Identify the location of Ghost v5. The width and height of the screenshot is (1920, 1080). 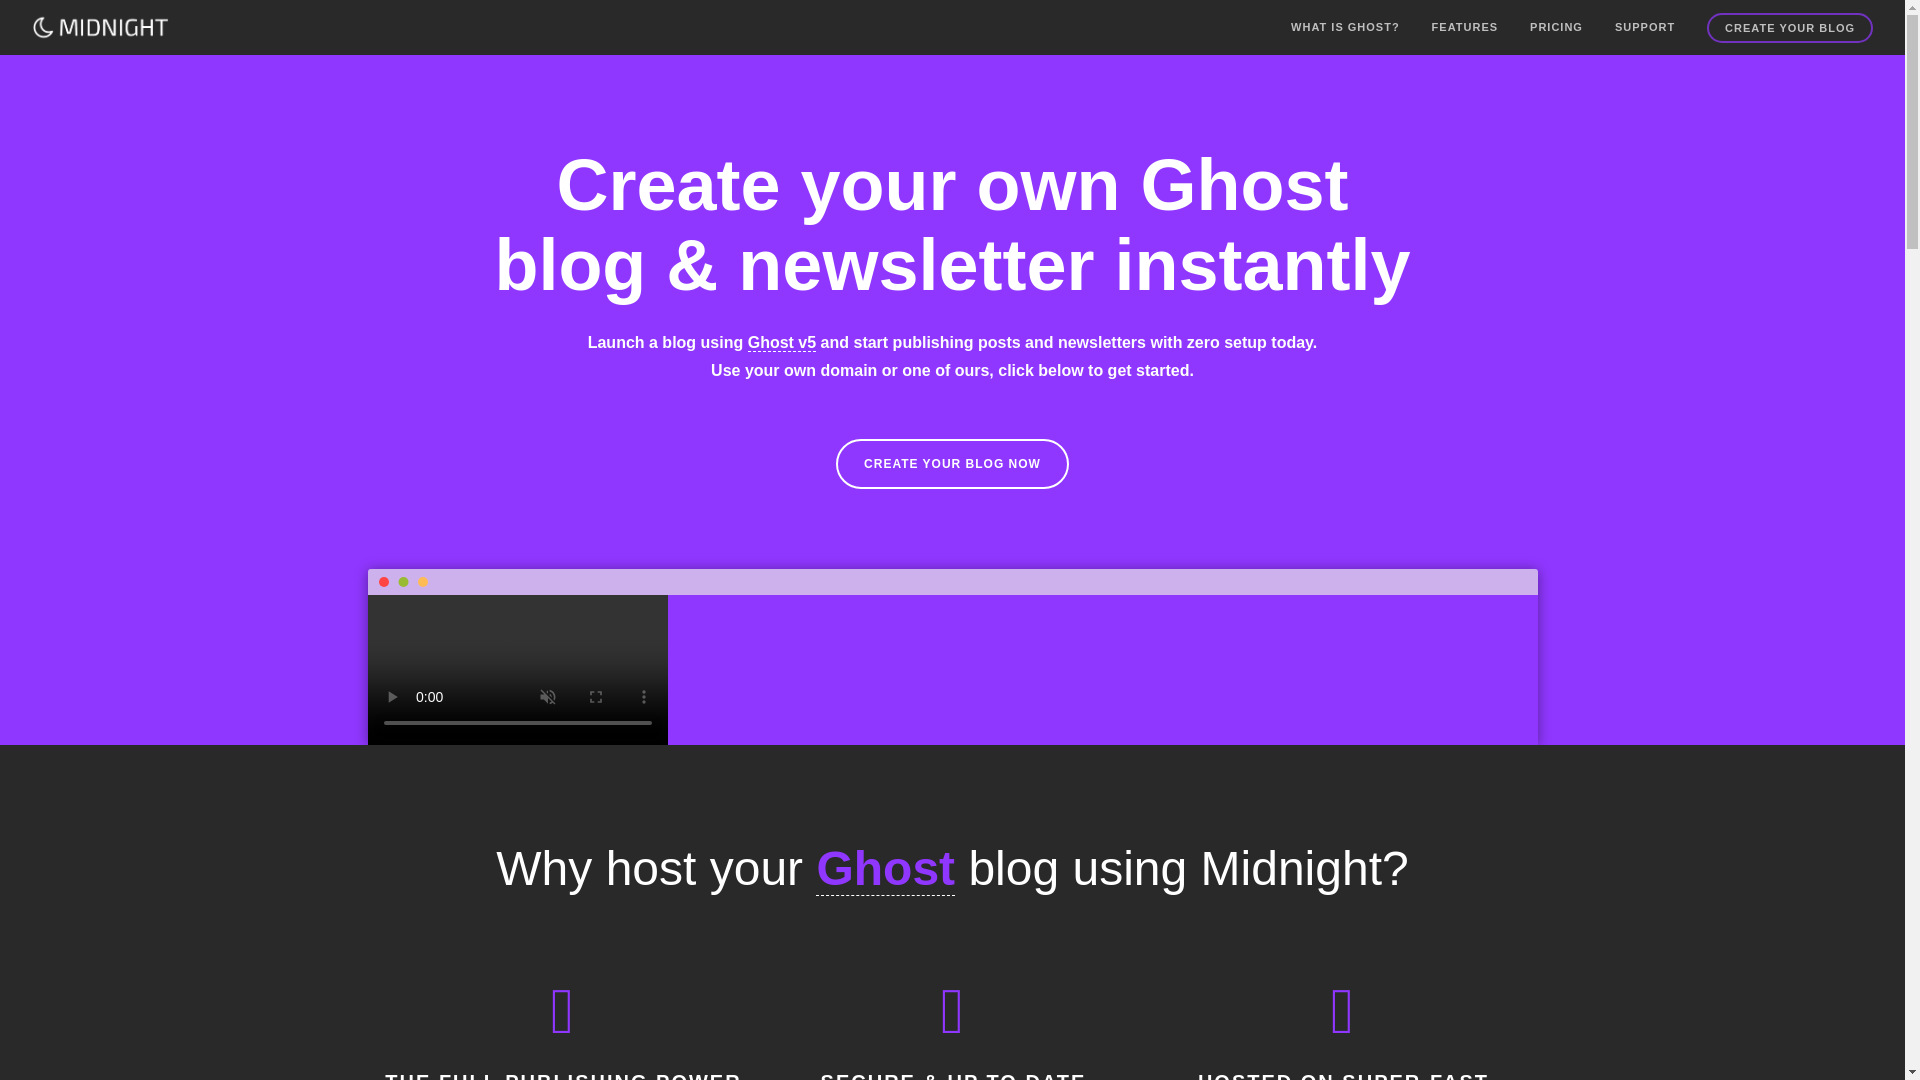
(782, 342).